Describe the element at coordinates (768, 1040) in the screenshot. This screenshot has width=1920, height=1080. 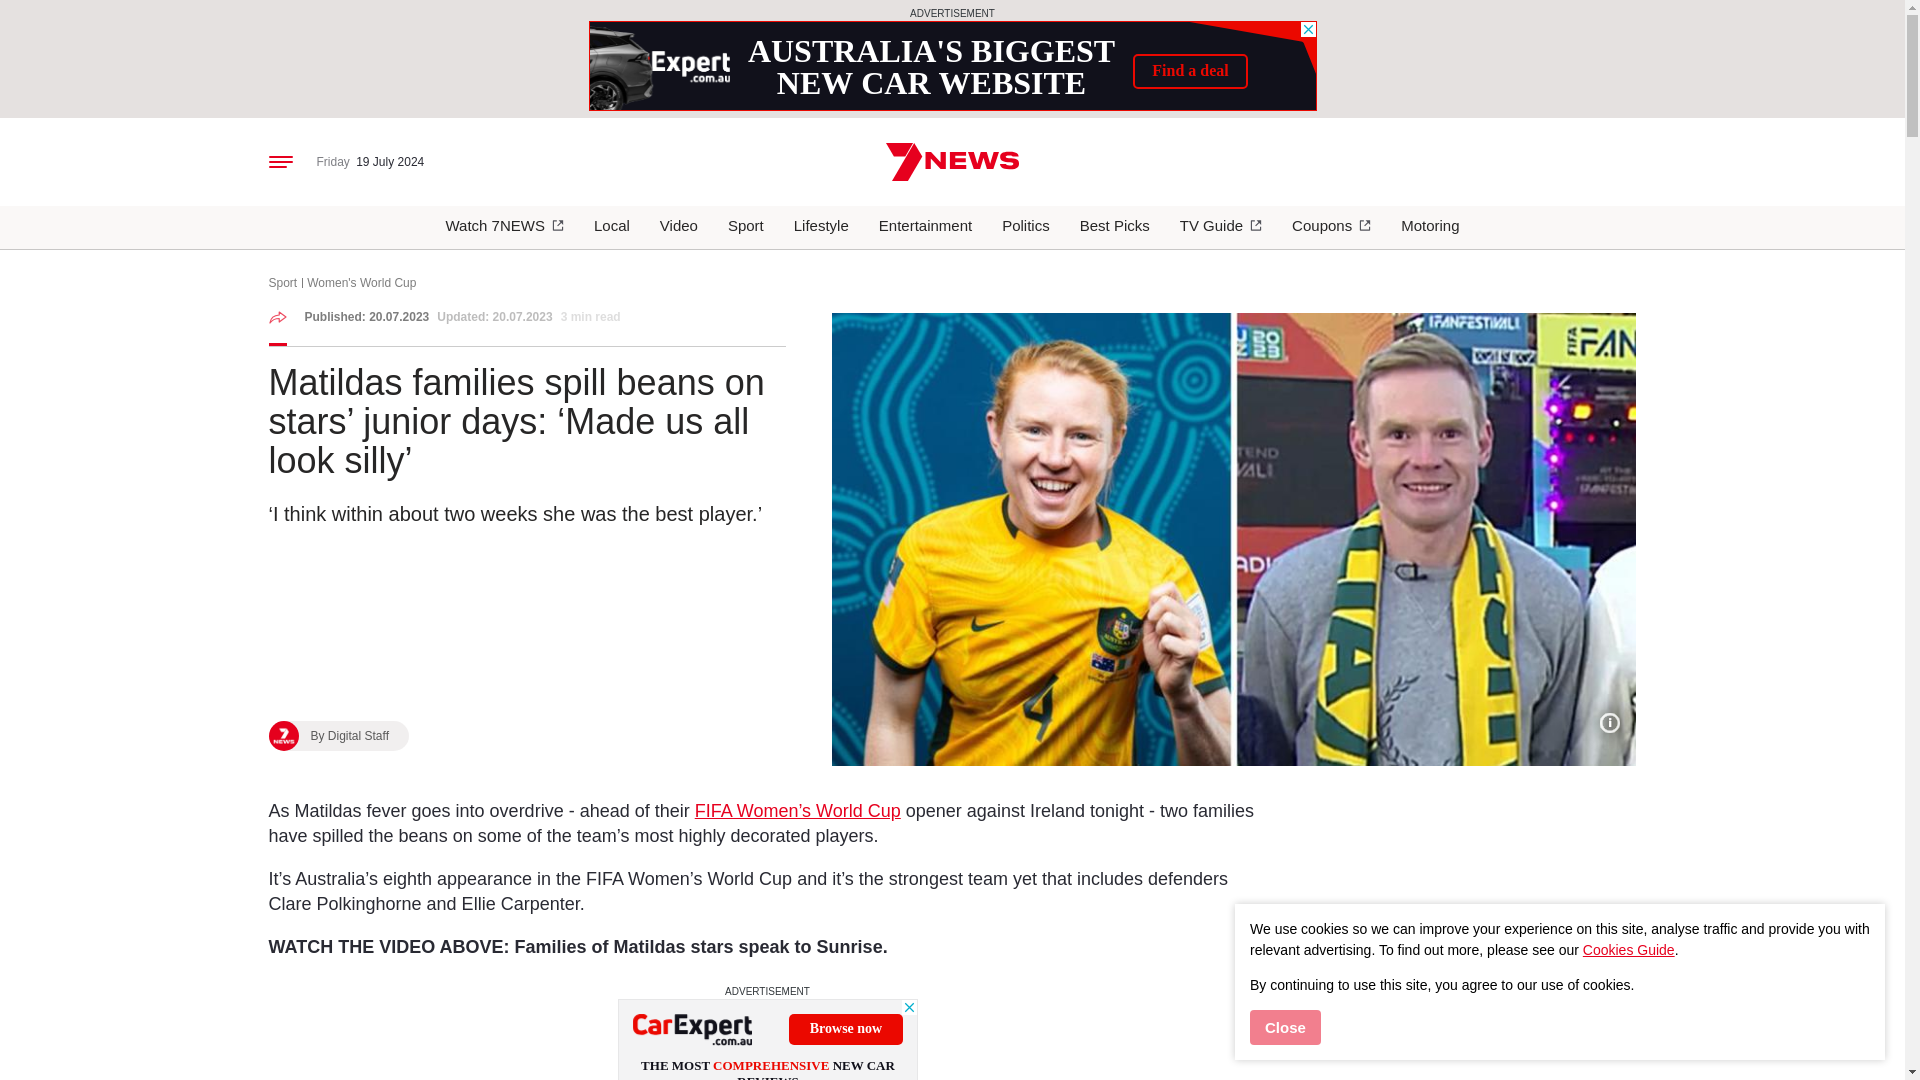
I see `3rd party ad content` at that location.